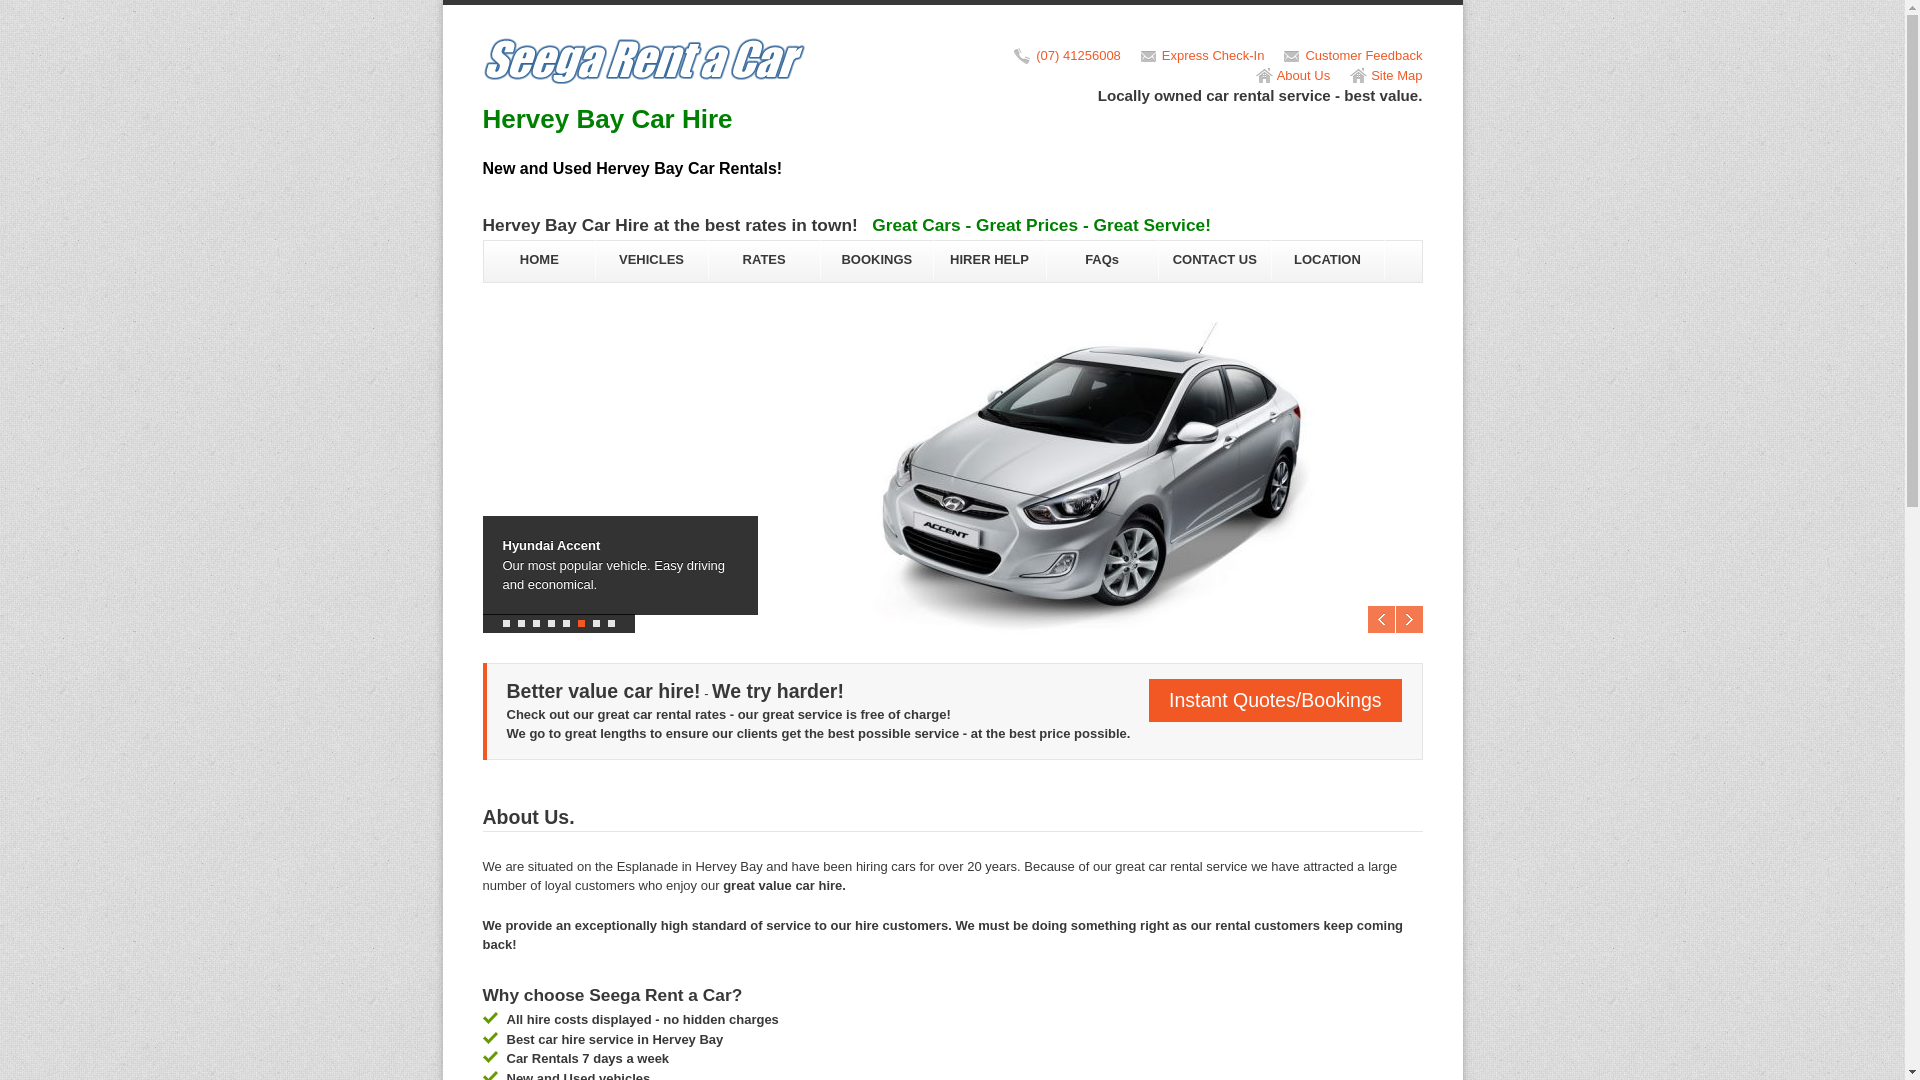 The image size is (1920, 1080). I want to click on LOCATION, so click(1328, 260).